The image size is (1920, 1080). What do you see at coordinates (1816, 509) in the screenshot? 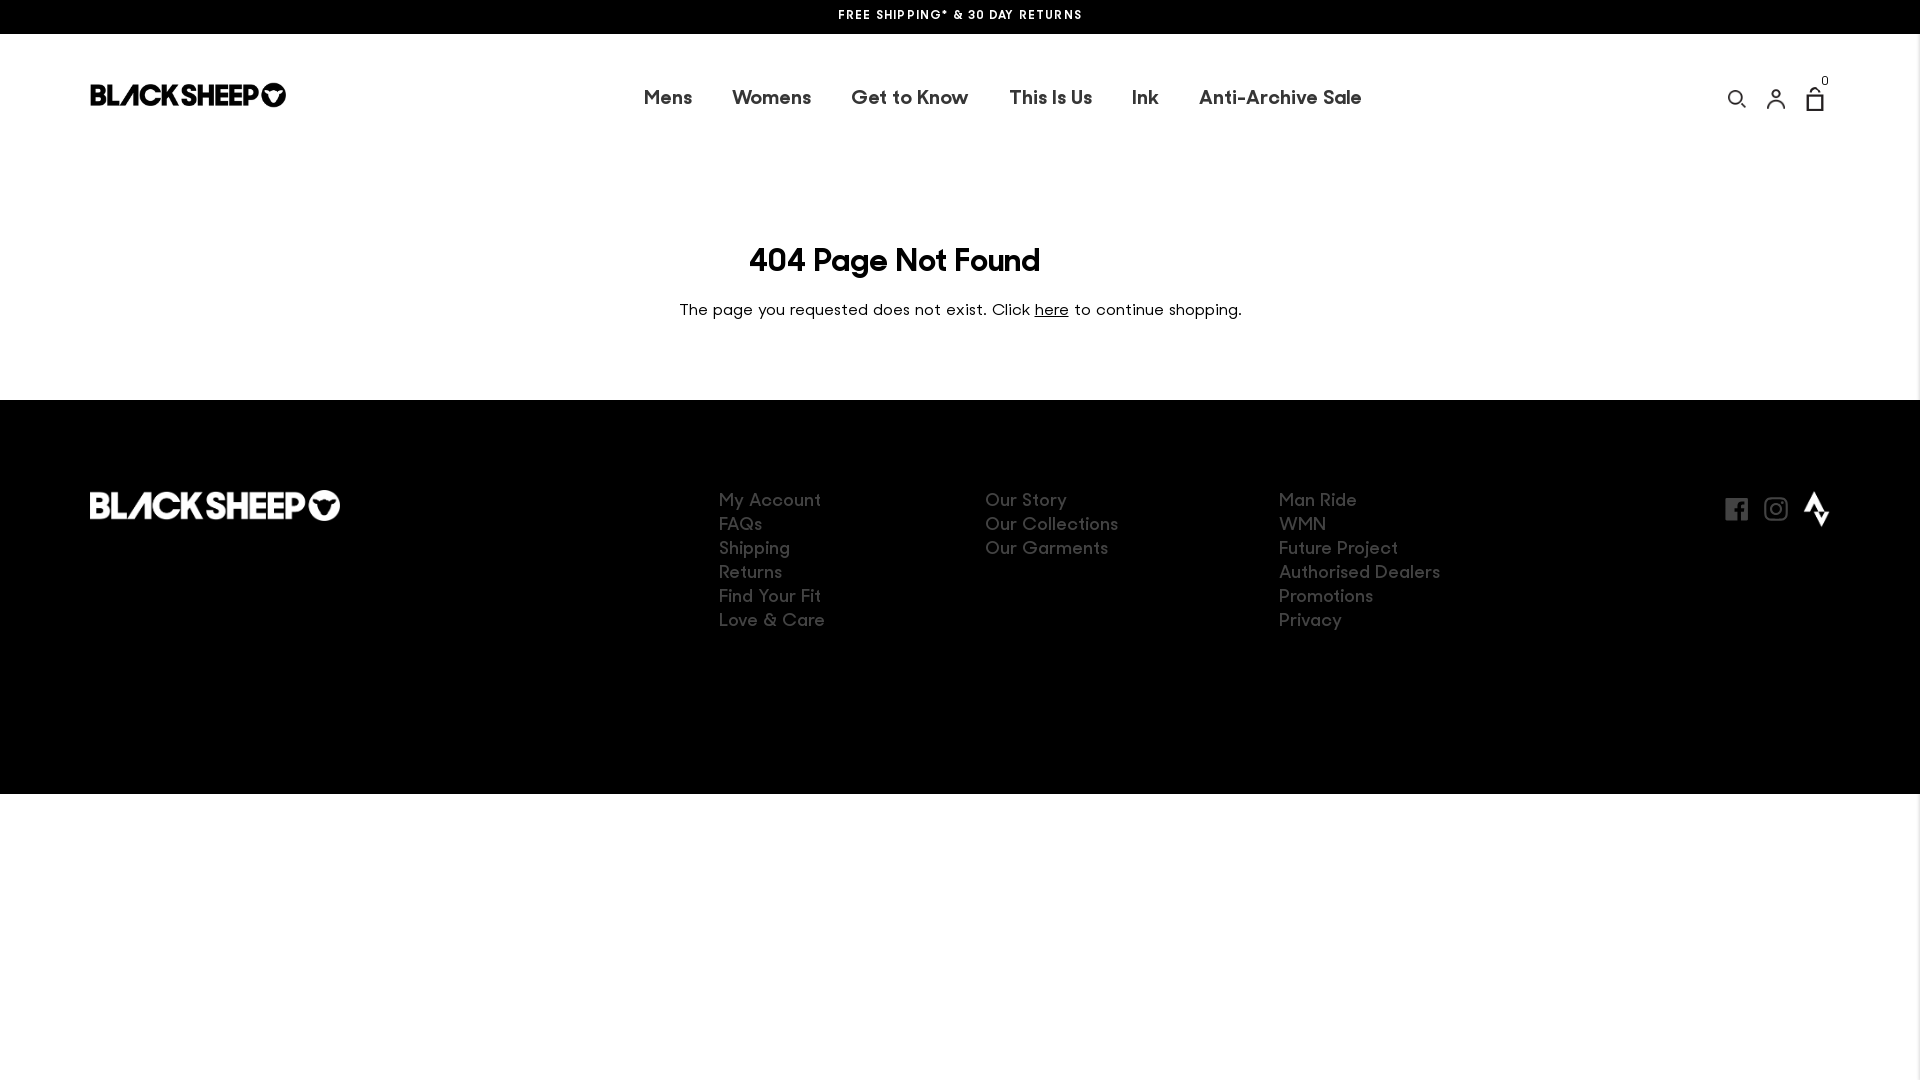
I see `Black Sheep Cycling on Strava` at bounding box center [1816, 509].